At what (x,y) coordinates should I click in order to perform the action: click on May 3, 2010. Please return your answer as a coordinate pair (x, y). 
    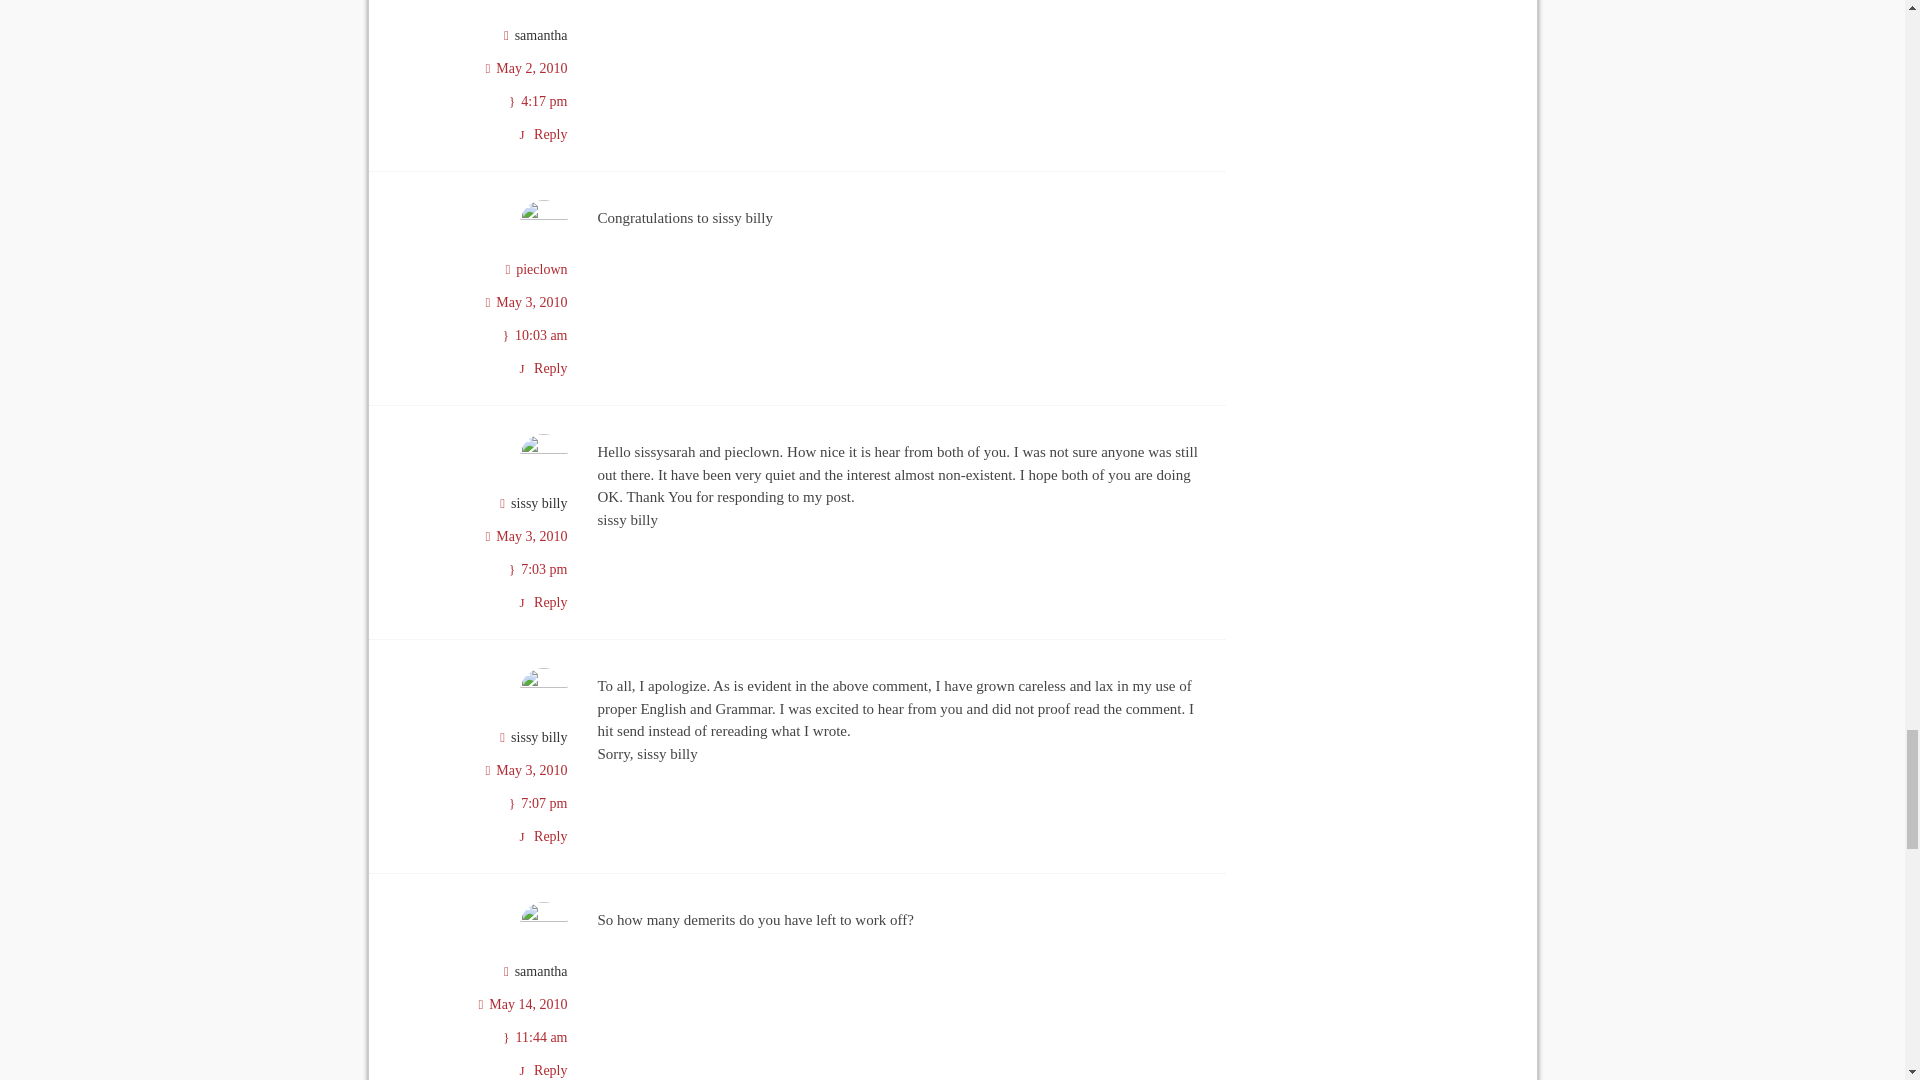
    Looking at the image, I should click on (530, 302).